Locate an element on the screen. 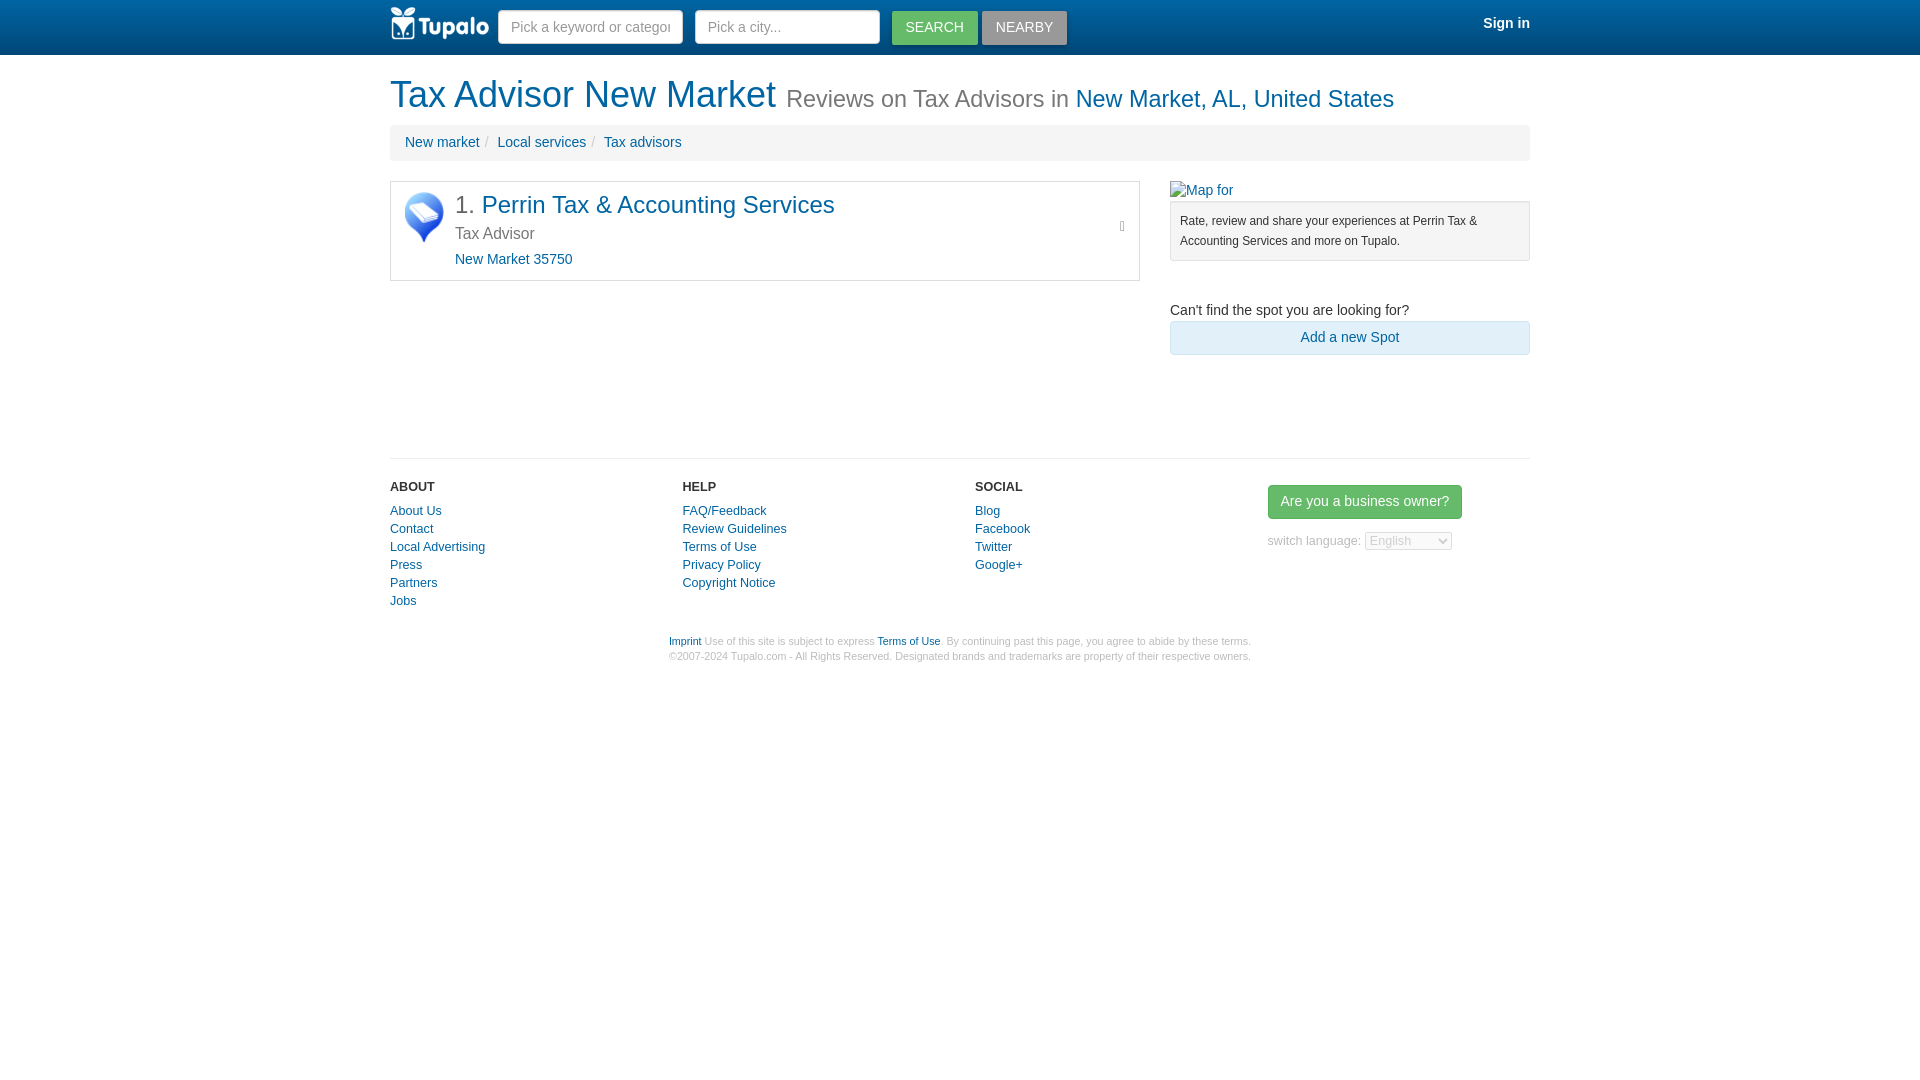 The image size is (1920, 1080). Tax Advisor New Market is located at coordinates (582, 94).